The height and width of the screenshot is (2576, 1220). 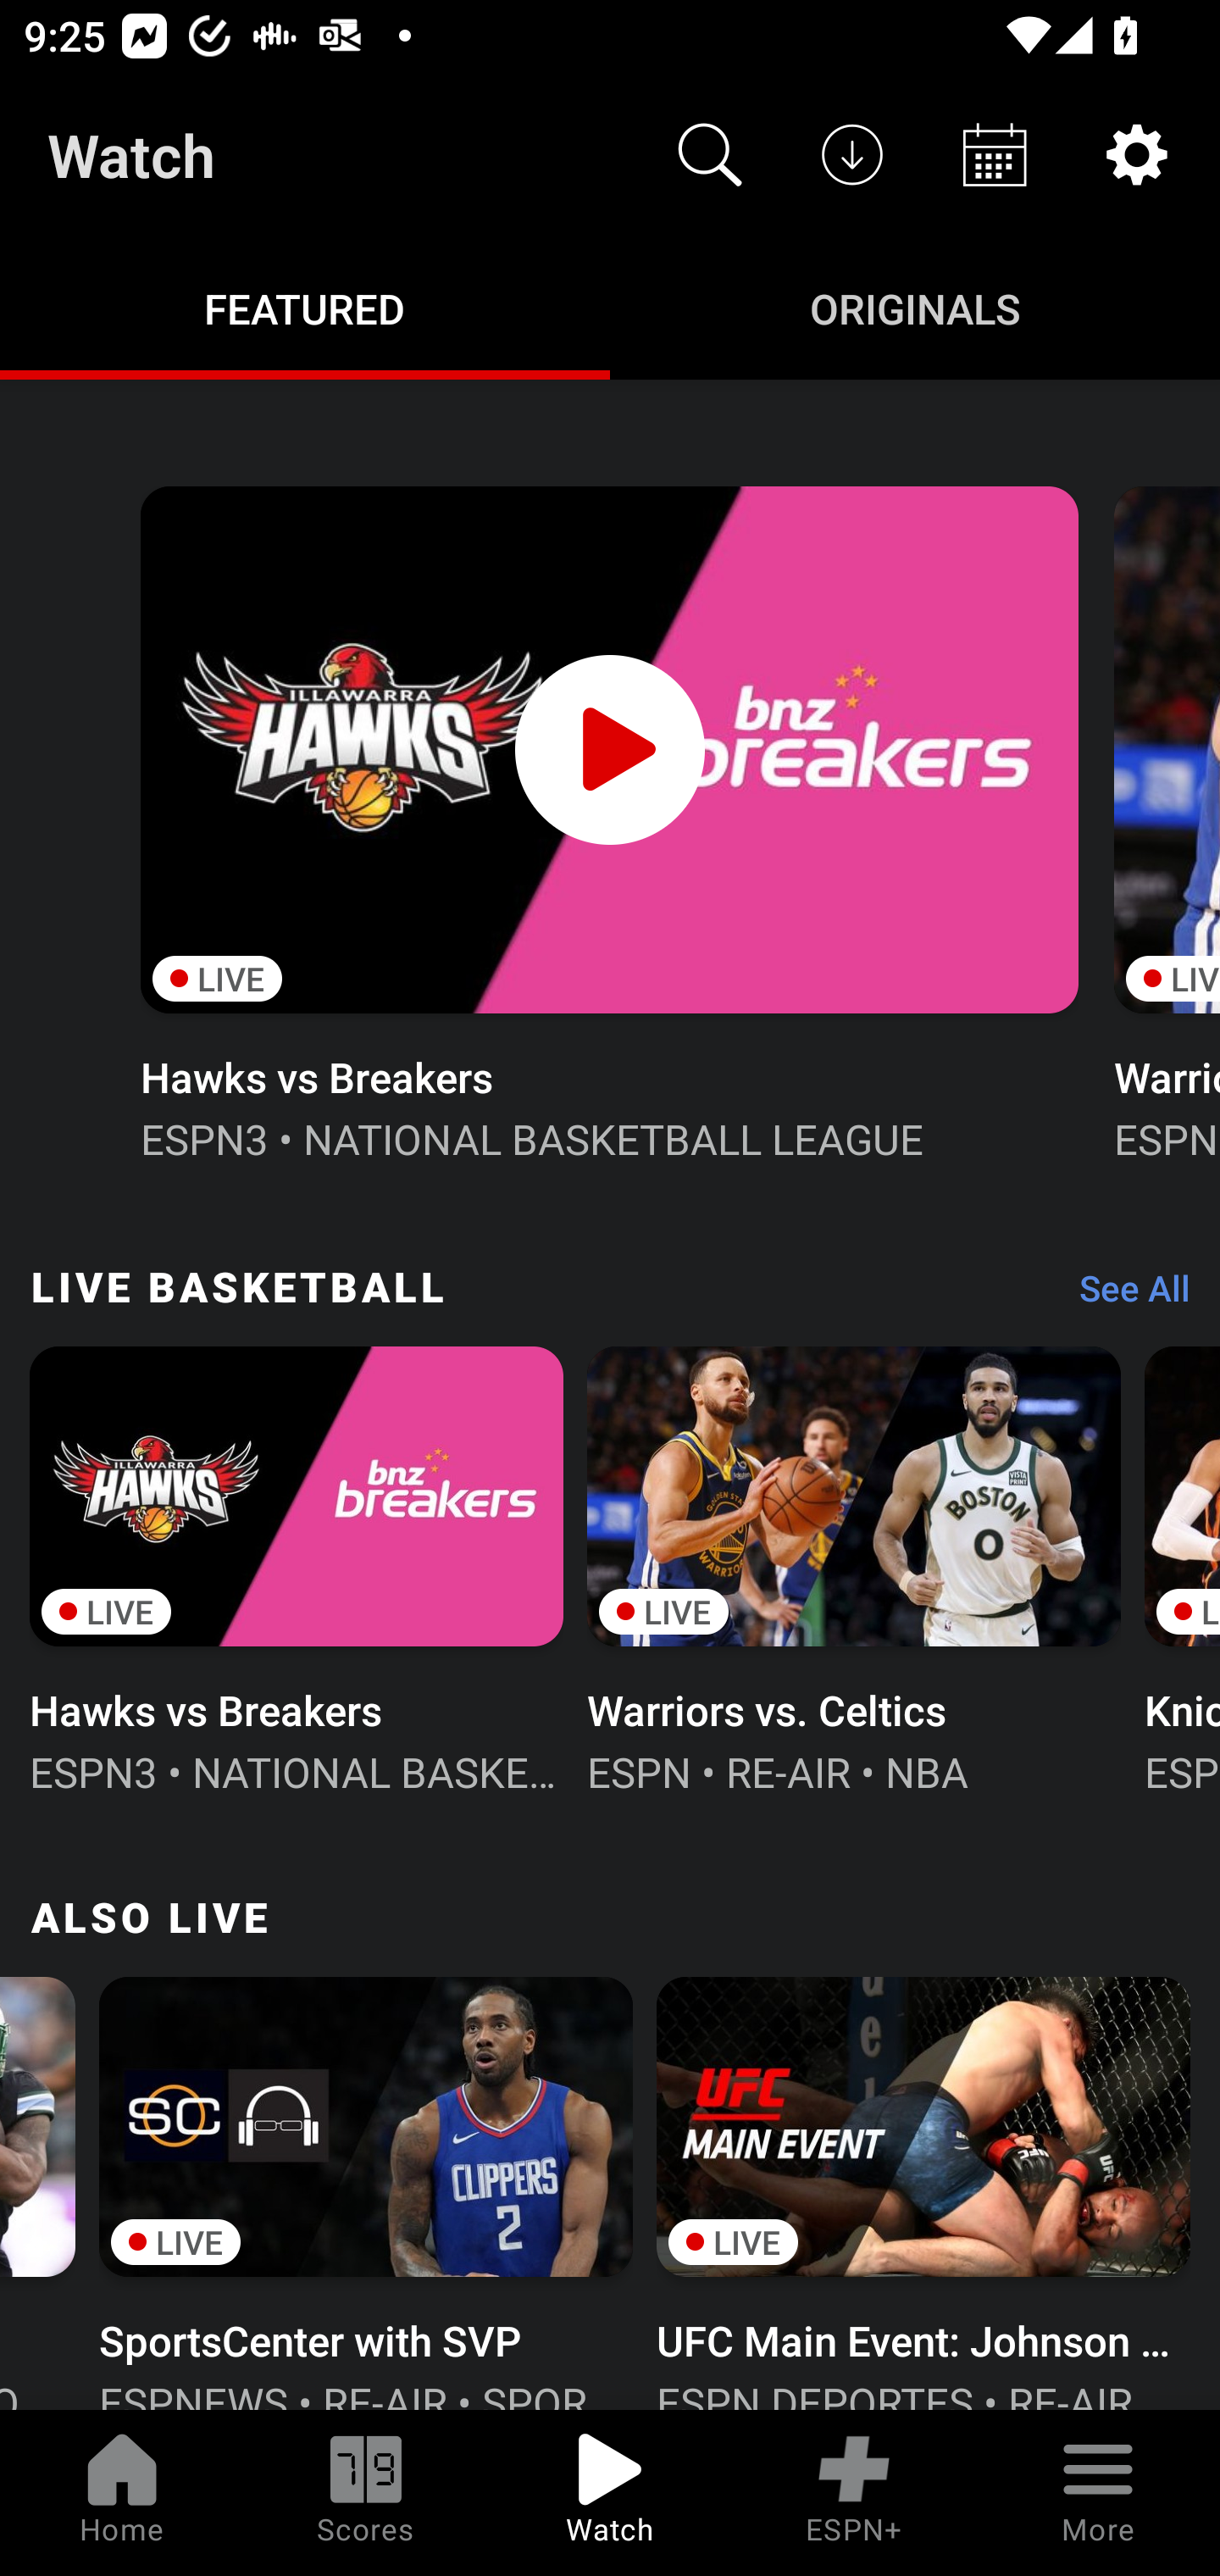 What do you see at coordinates (122, 2493) in the screenshot?
I see `Home` at bounding box center [122, 2493].